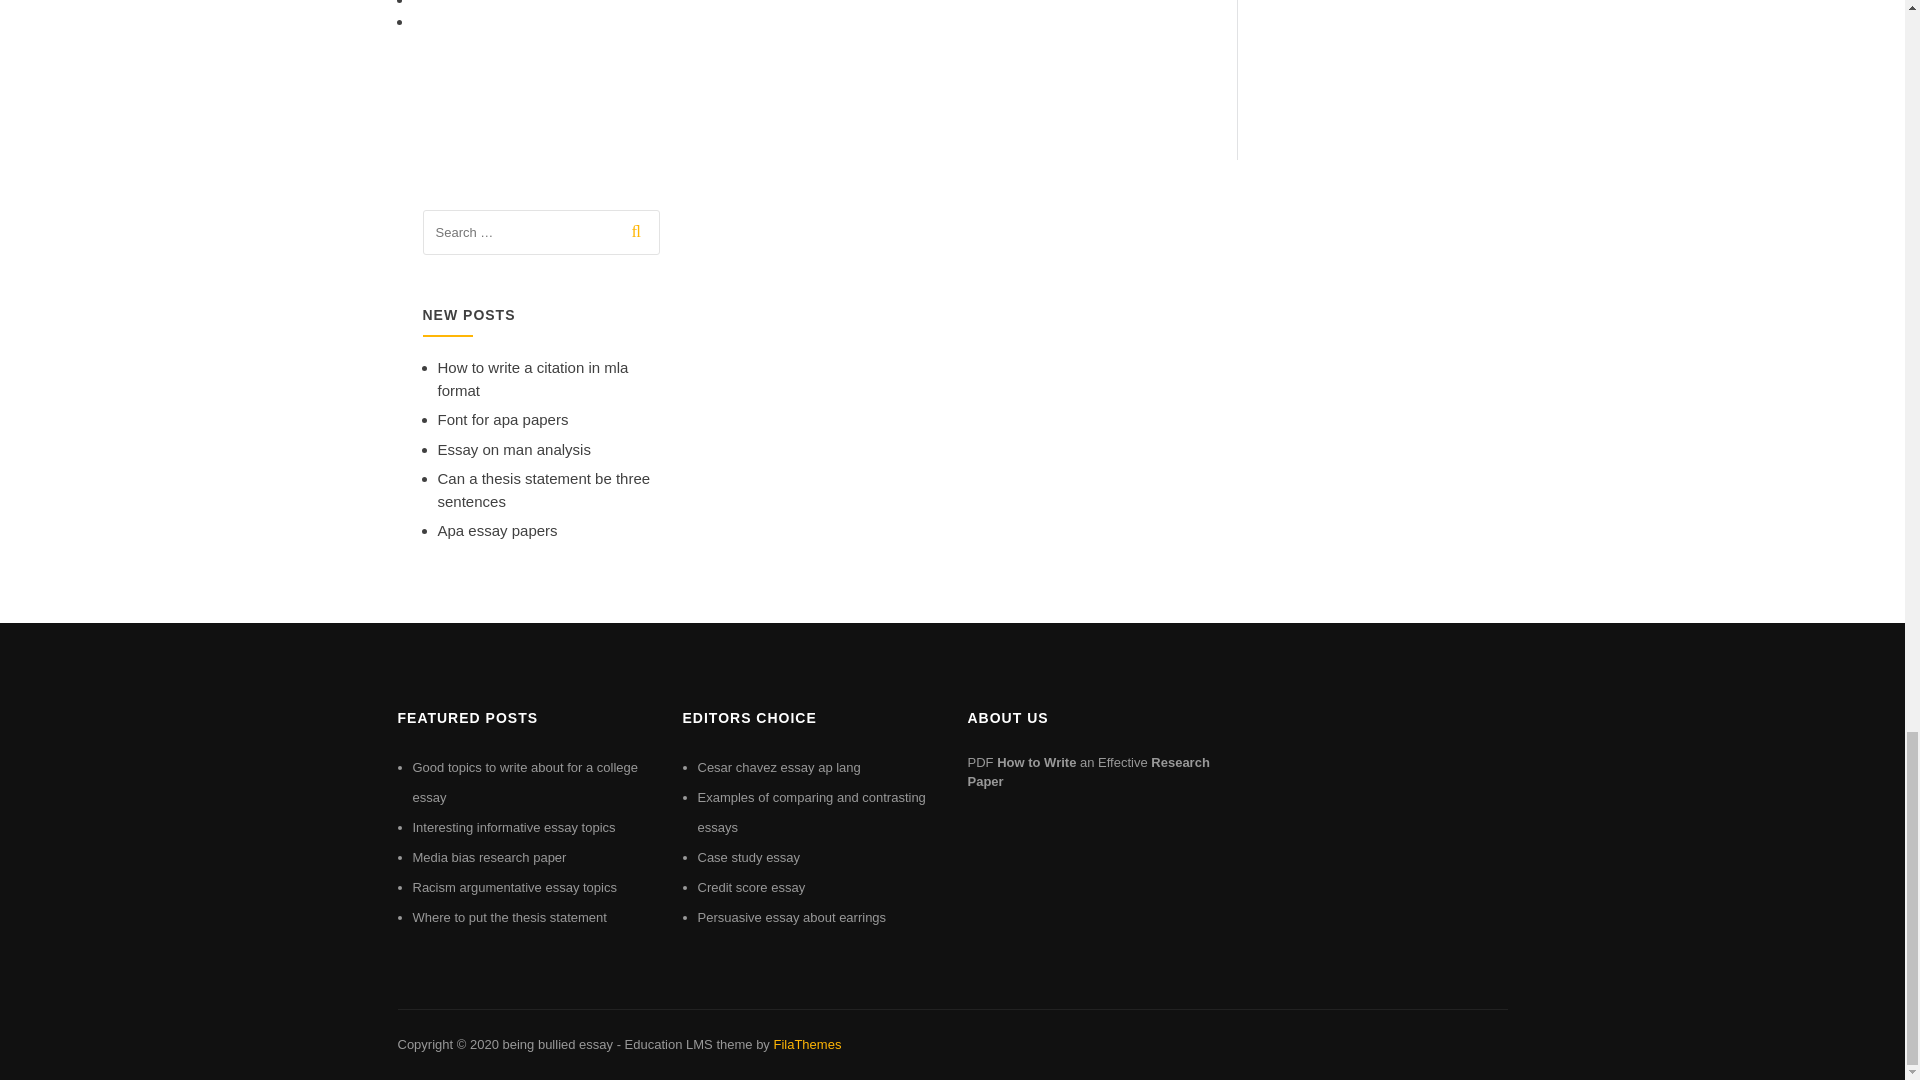 This screenshot has width=1920, height=1080. I want to click on Examples of comparing and contrasting essays, so click(812, 812).